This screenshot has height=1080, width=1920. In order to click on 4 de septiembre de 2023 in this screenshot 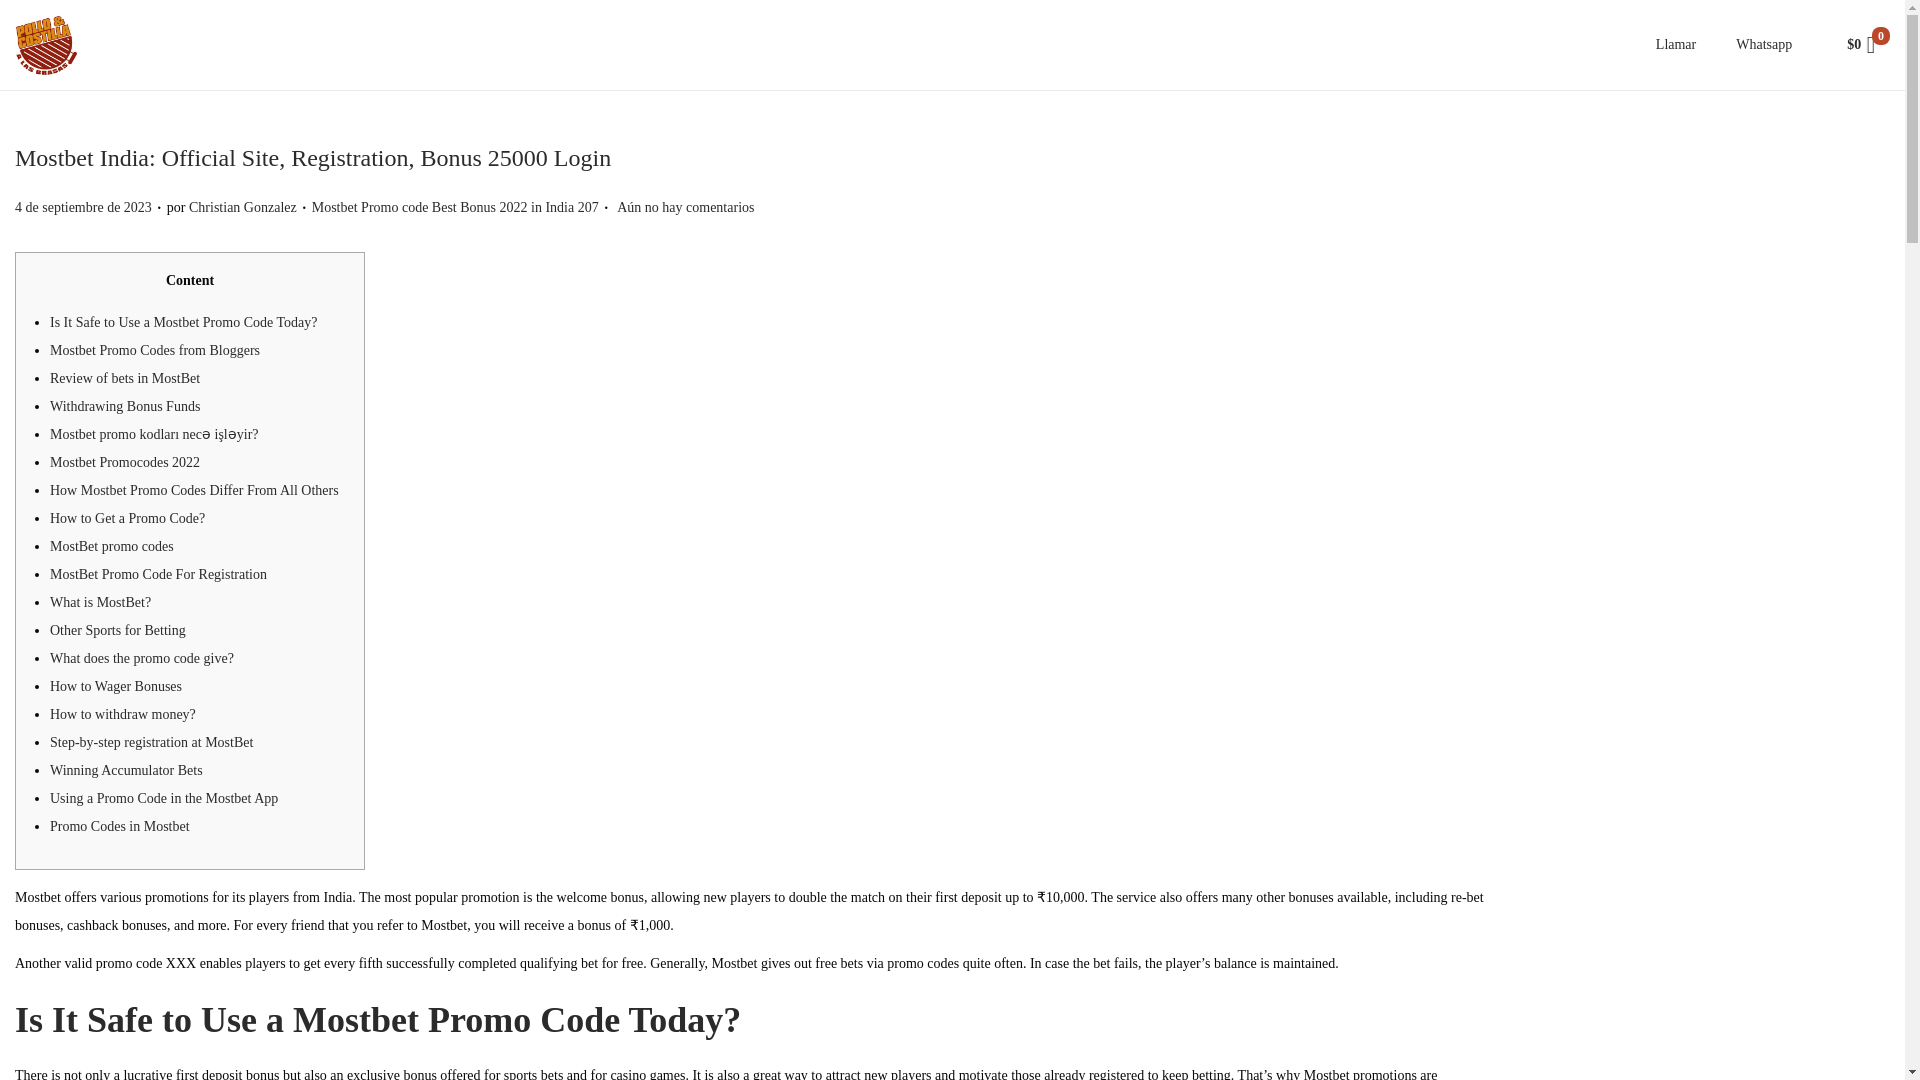, I will do `click(83, 206)`.